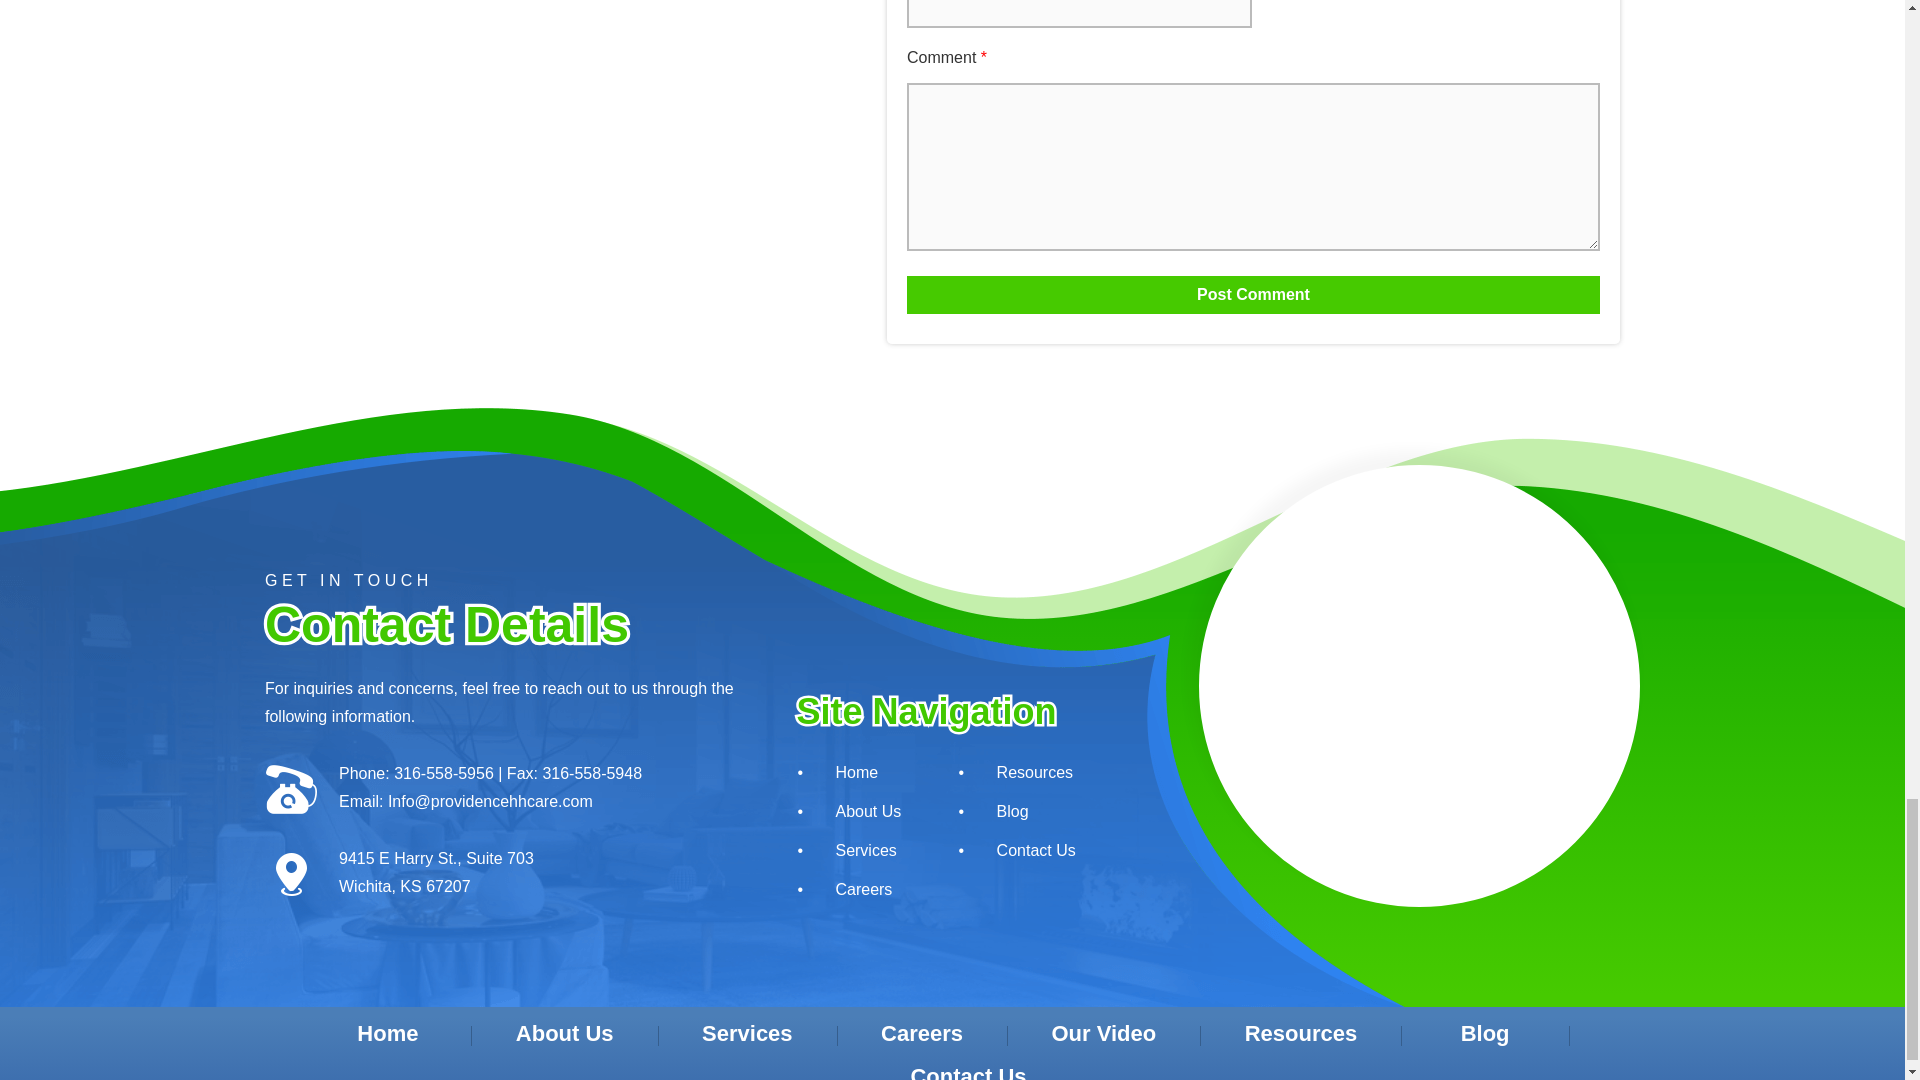 This screenshot has width=1920, height=1080. I want to click on Post Comment, so click(1252, 295).